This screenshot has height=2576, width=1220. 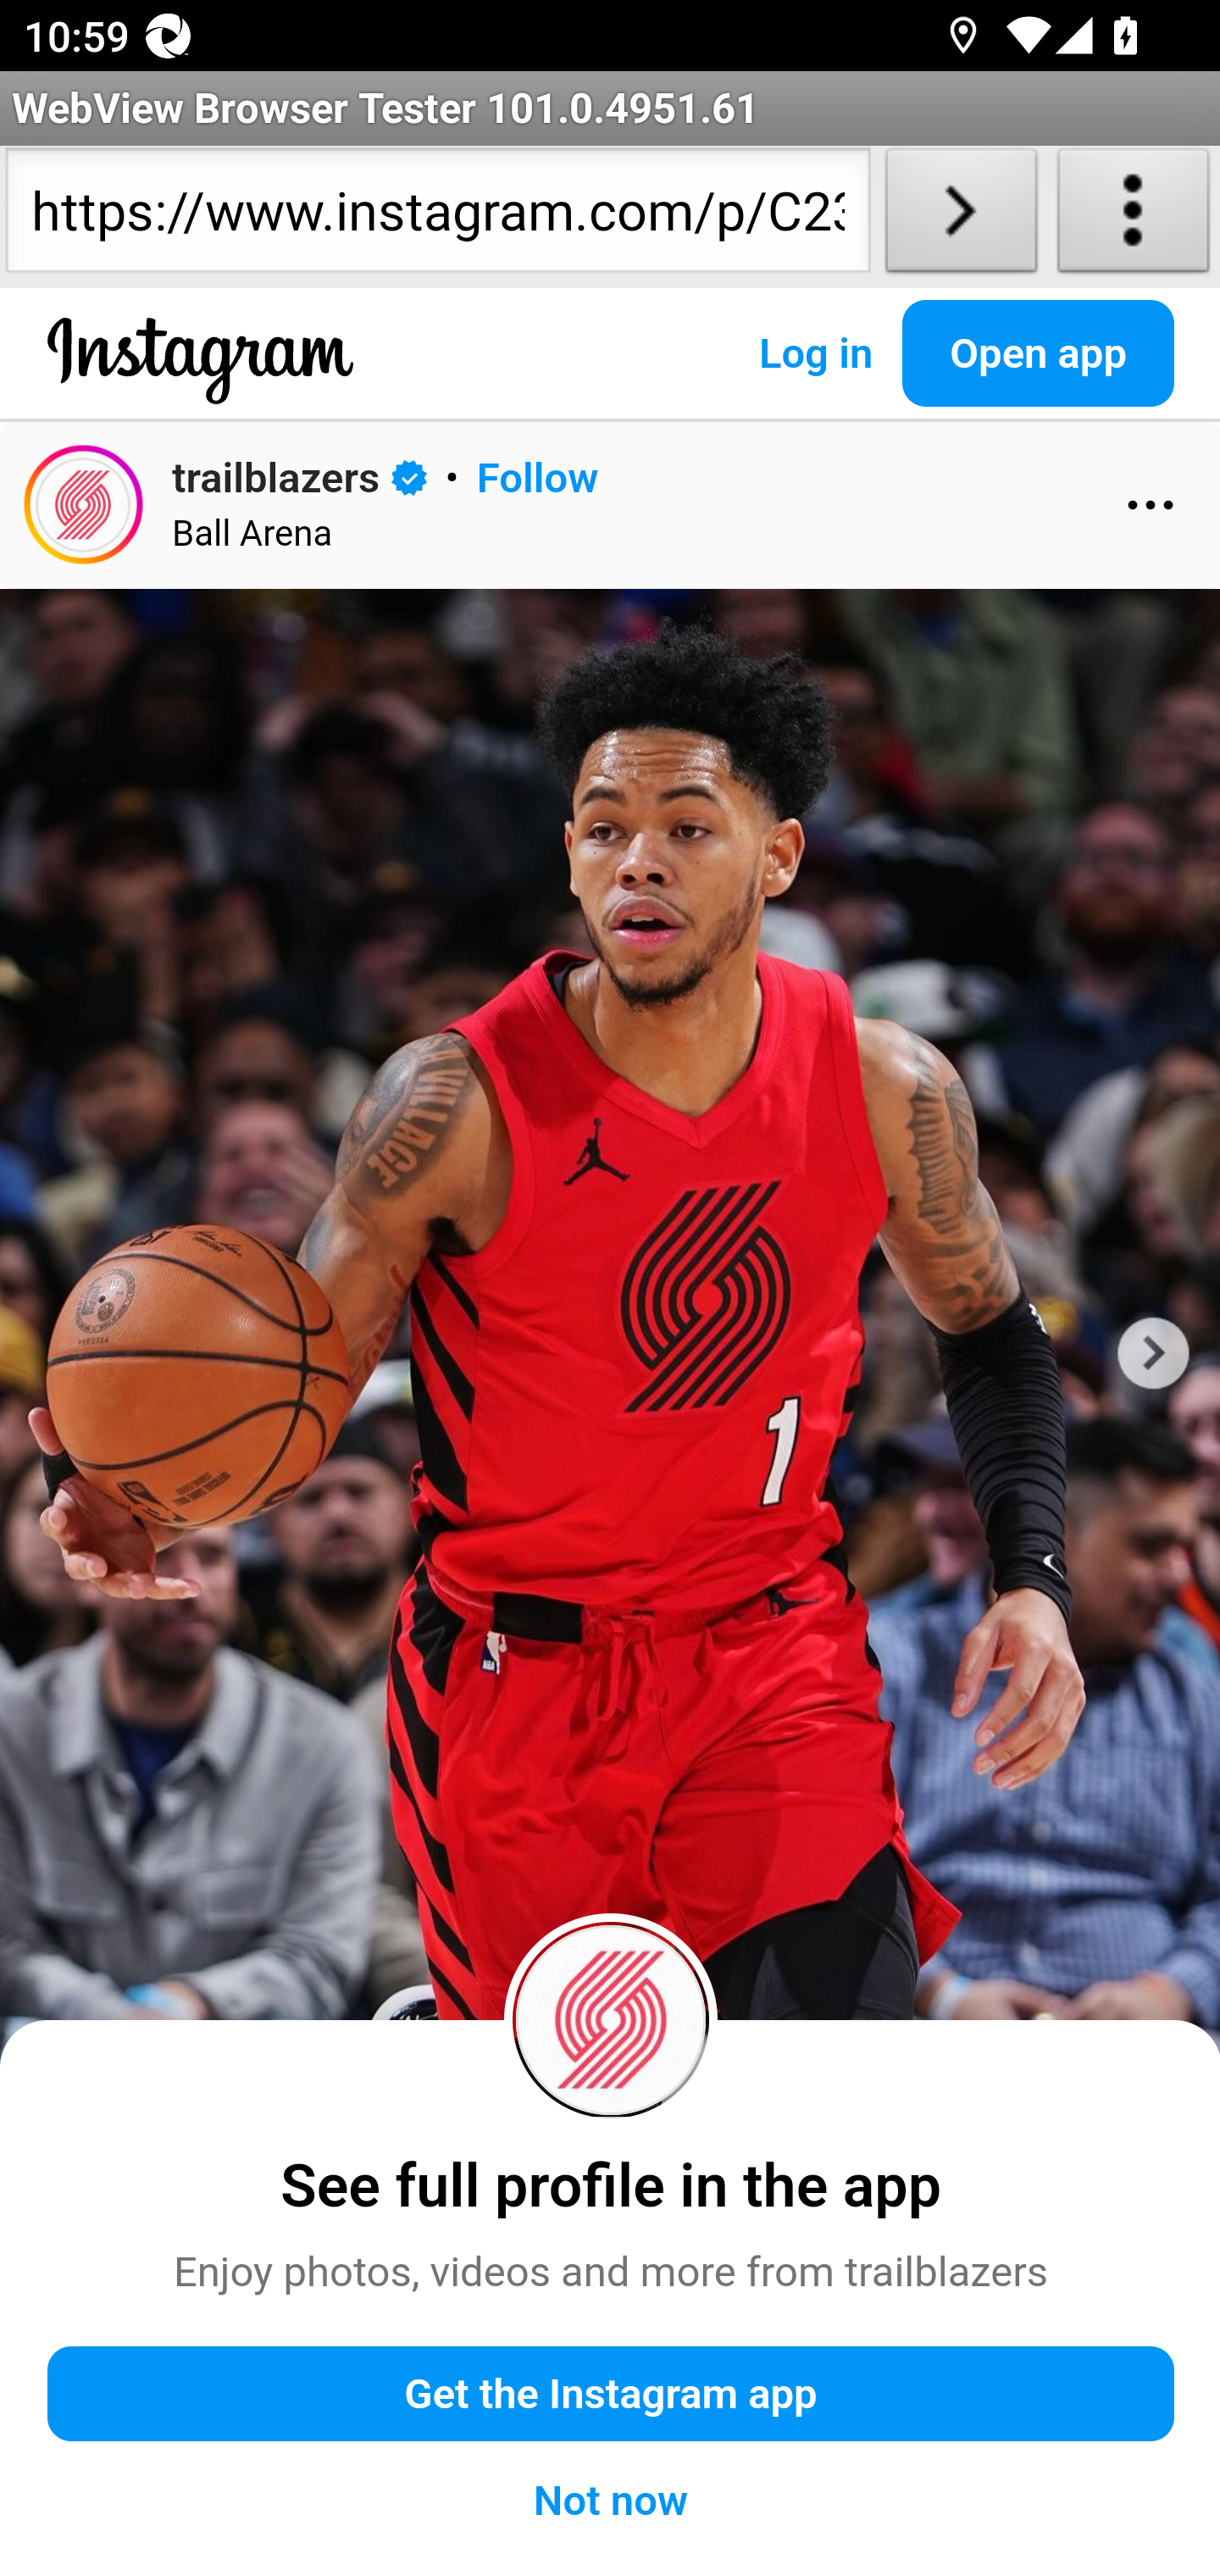 I want to click on Load URL, so click(x=961, y=217).